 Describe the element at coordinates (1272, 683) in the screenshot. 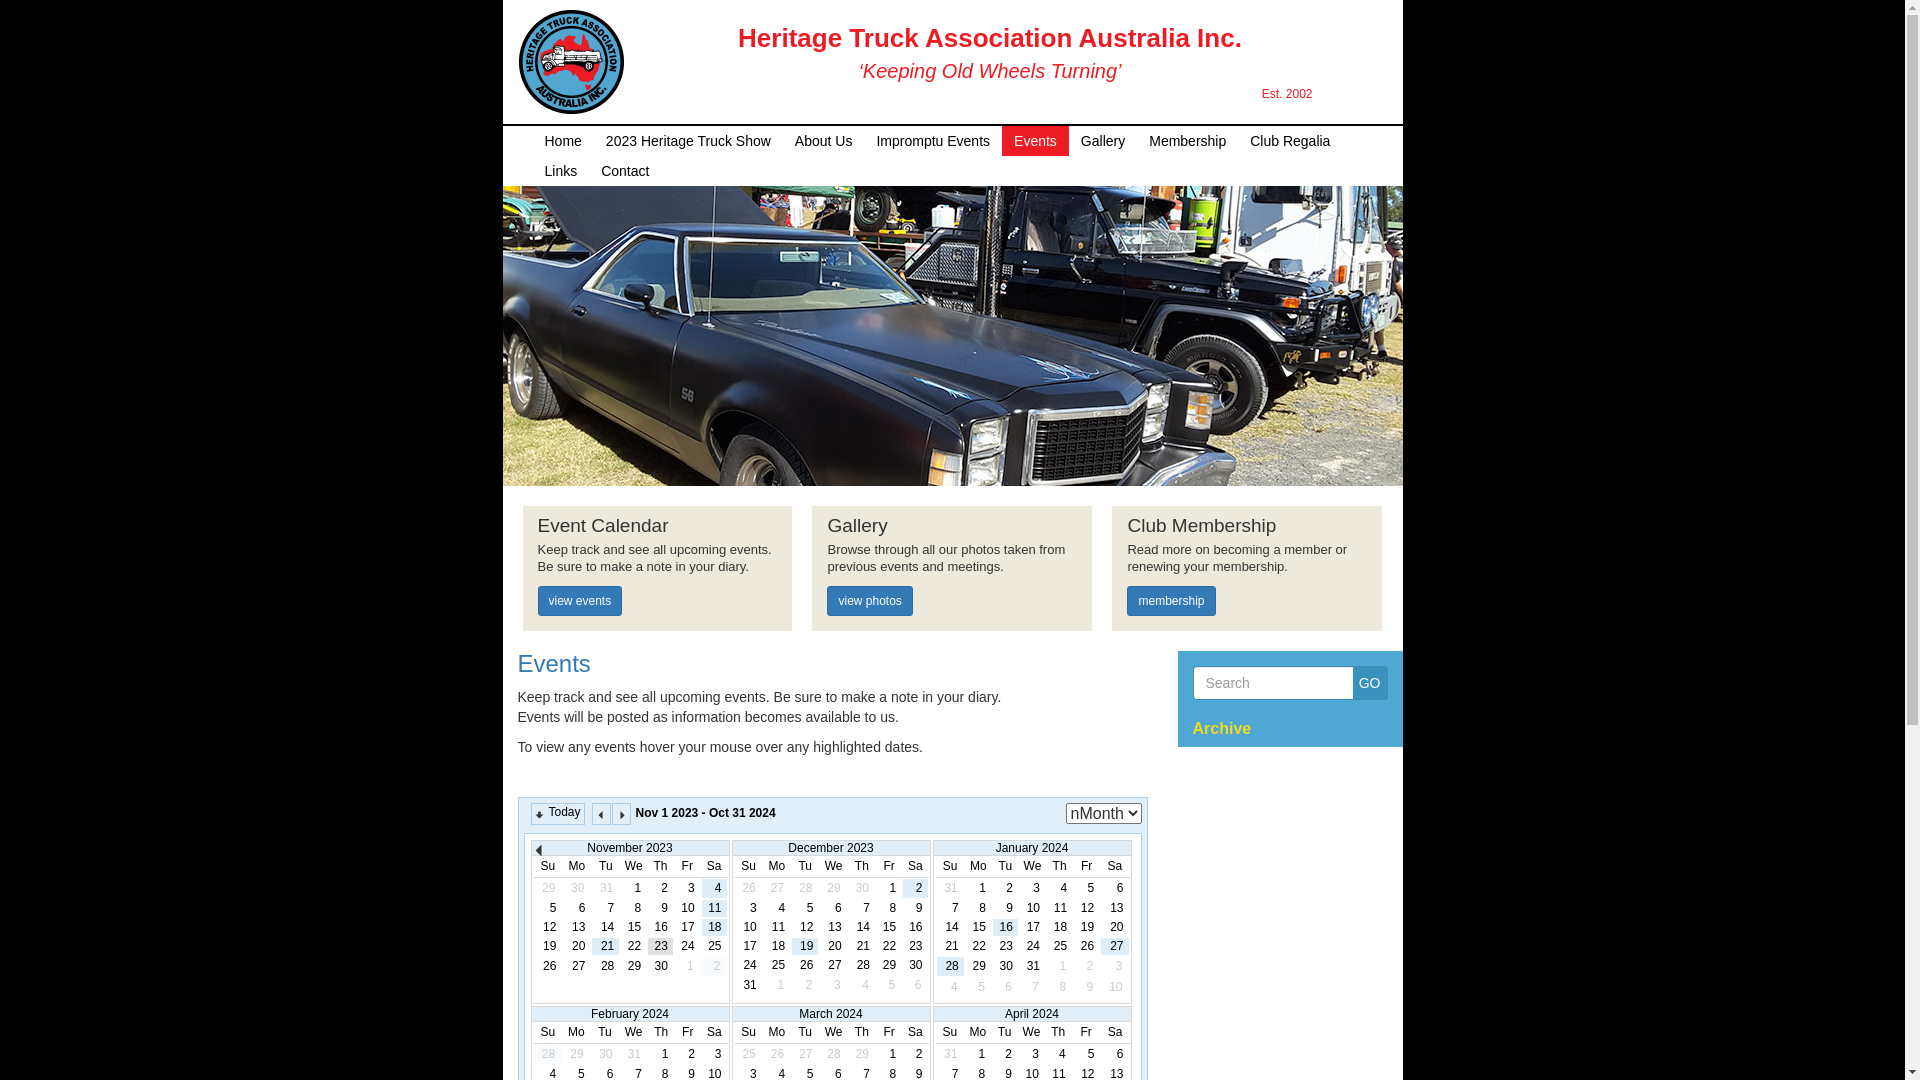

I see `Search` at that location.